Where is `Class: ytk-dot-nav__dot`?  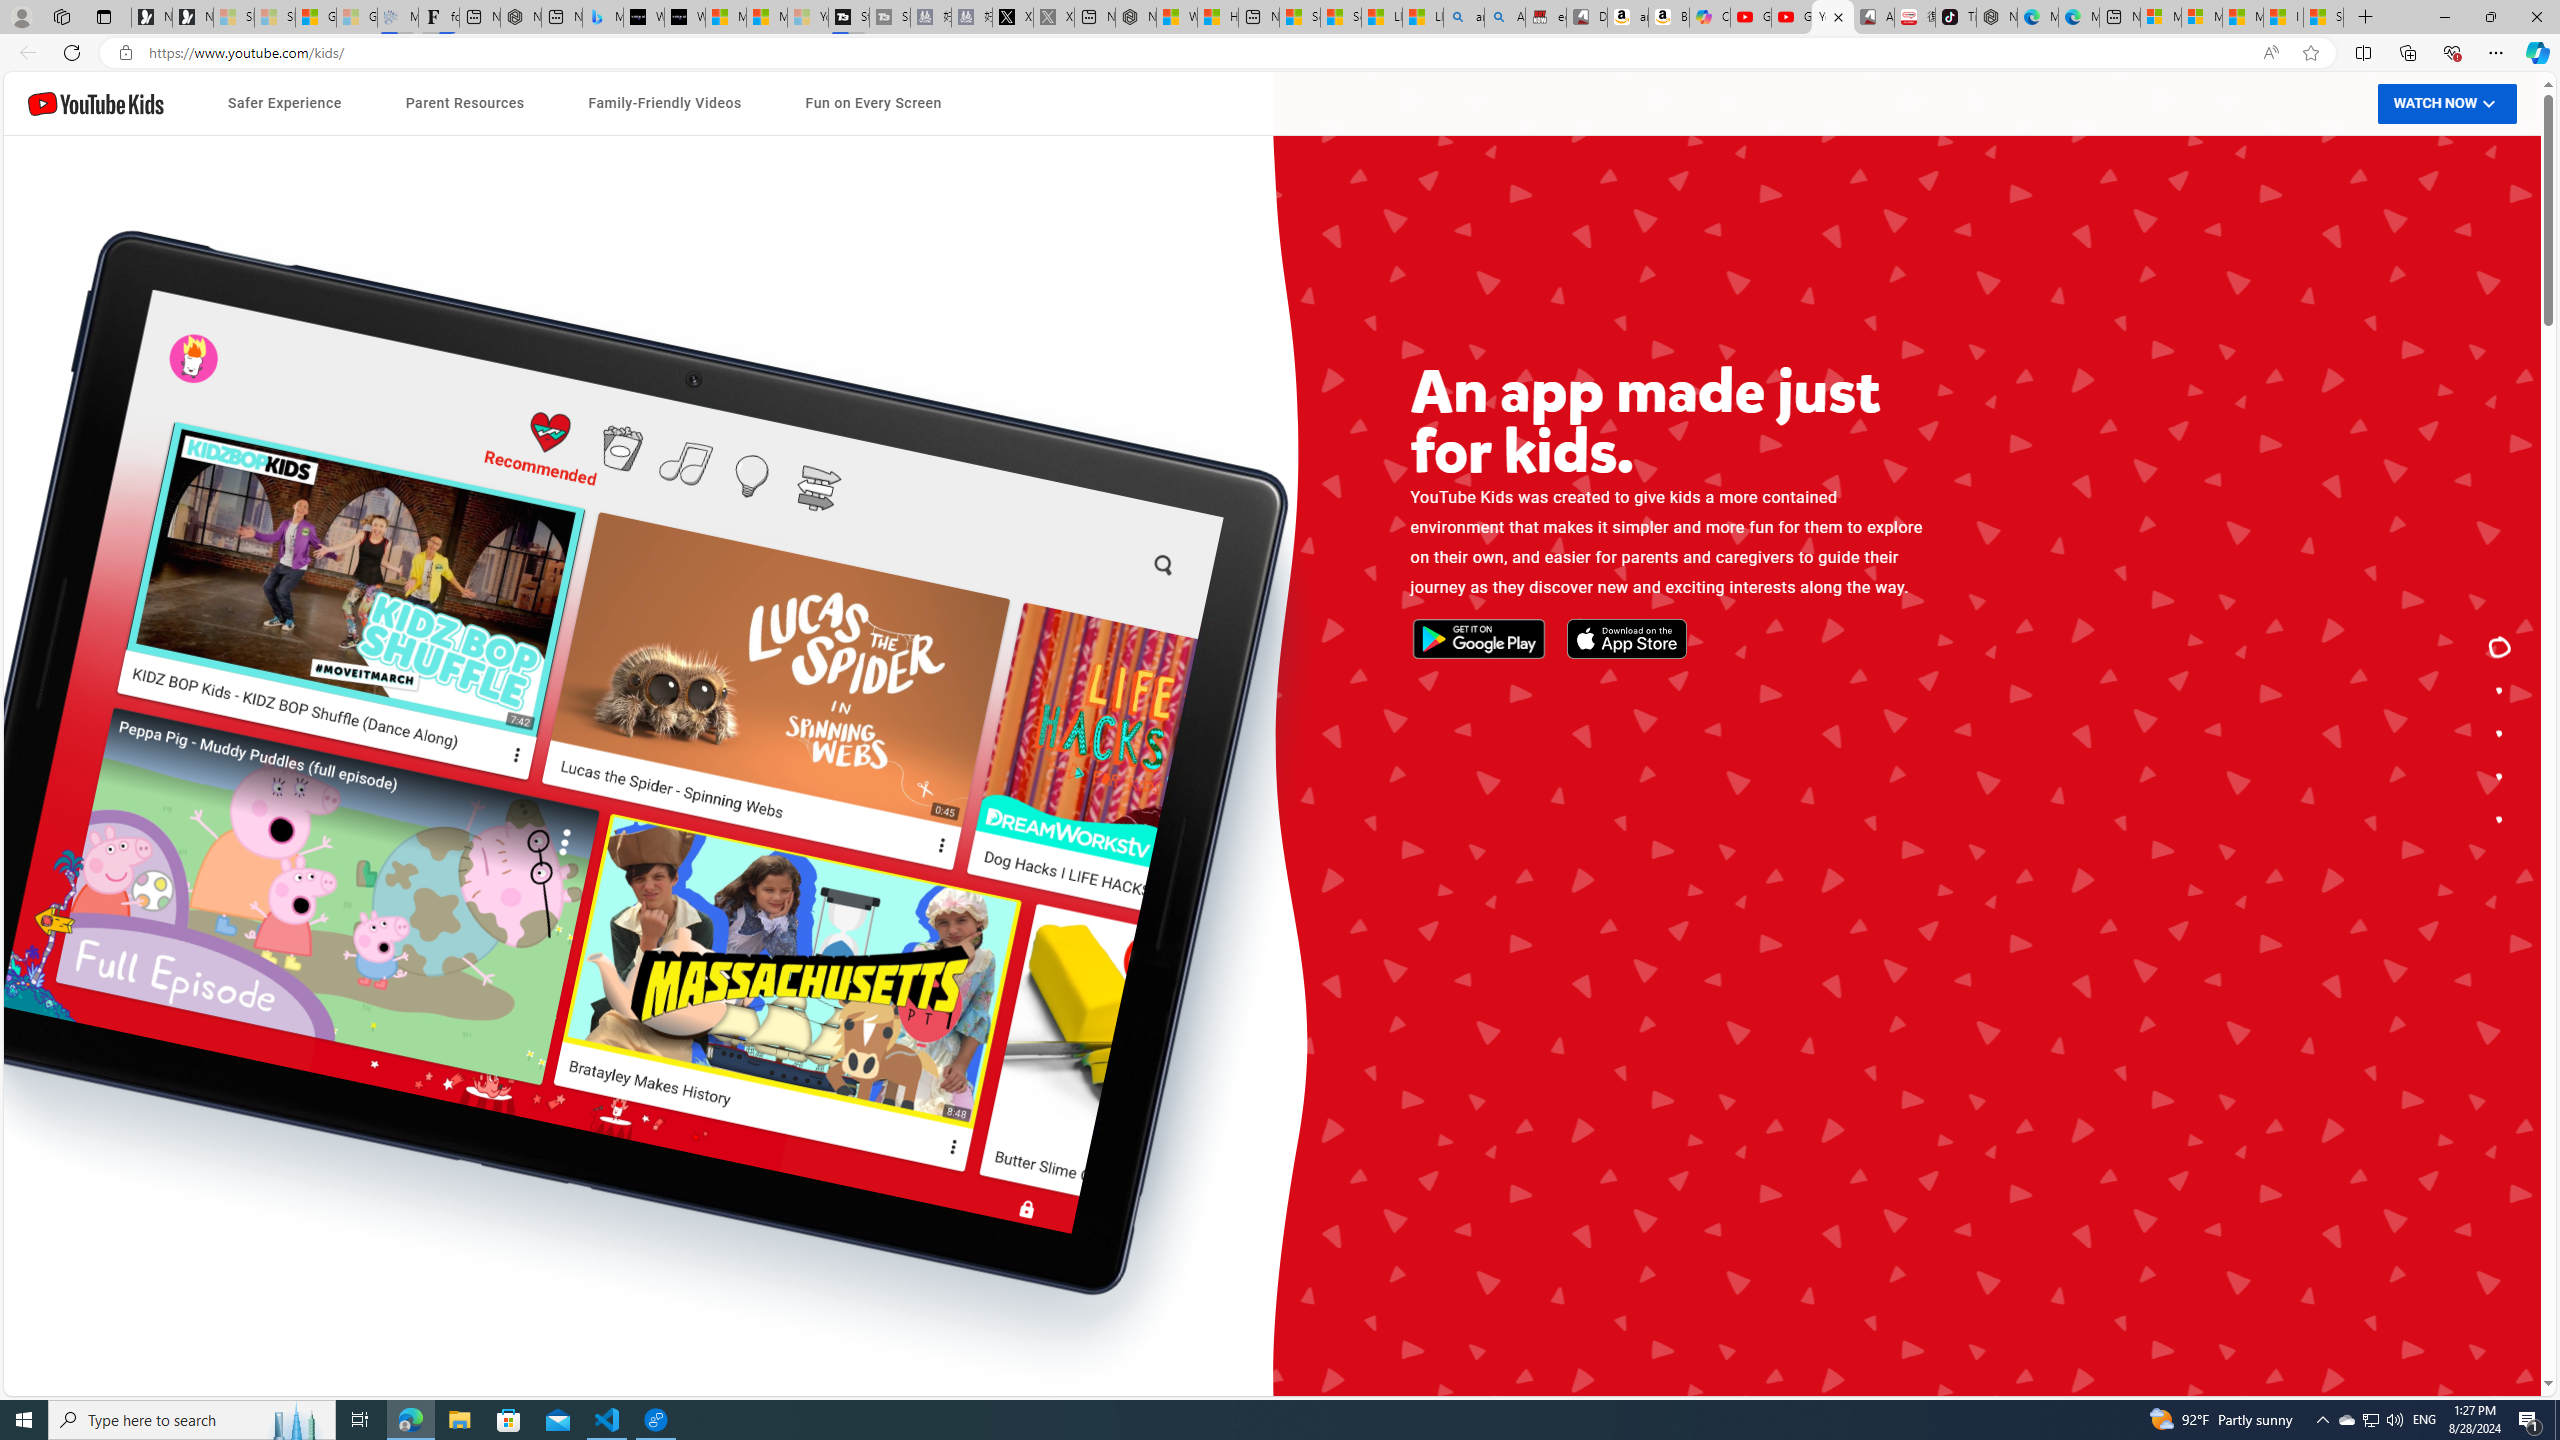 Class: ytk-dot-nav__dot is located at coordinates (2500, 820).